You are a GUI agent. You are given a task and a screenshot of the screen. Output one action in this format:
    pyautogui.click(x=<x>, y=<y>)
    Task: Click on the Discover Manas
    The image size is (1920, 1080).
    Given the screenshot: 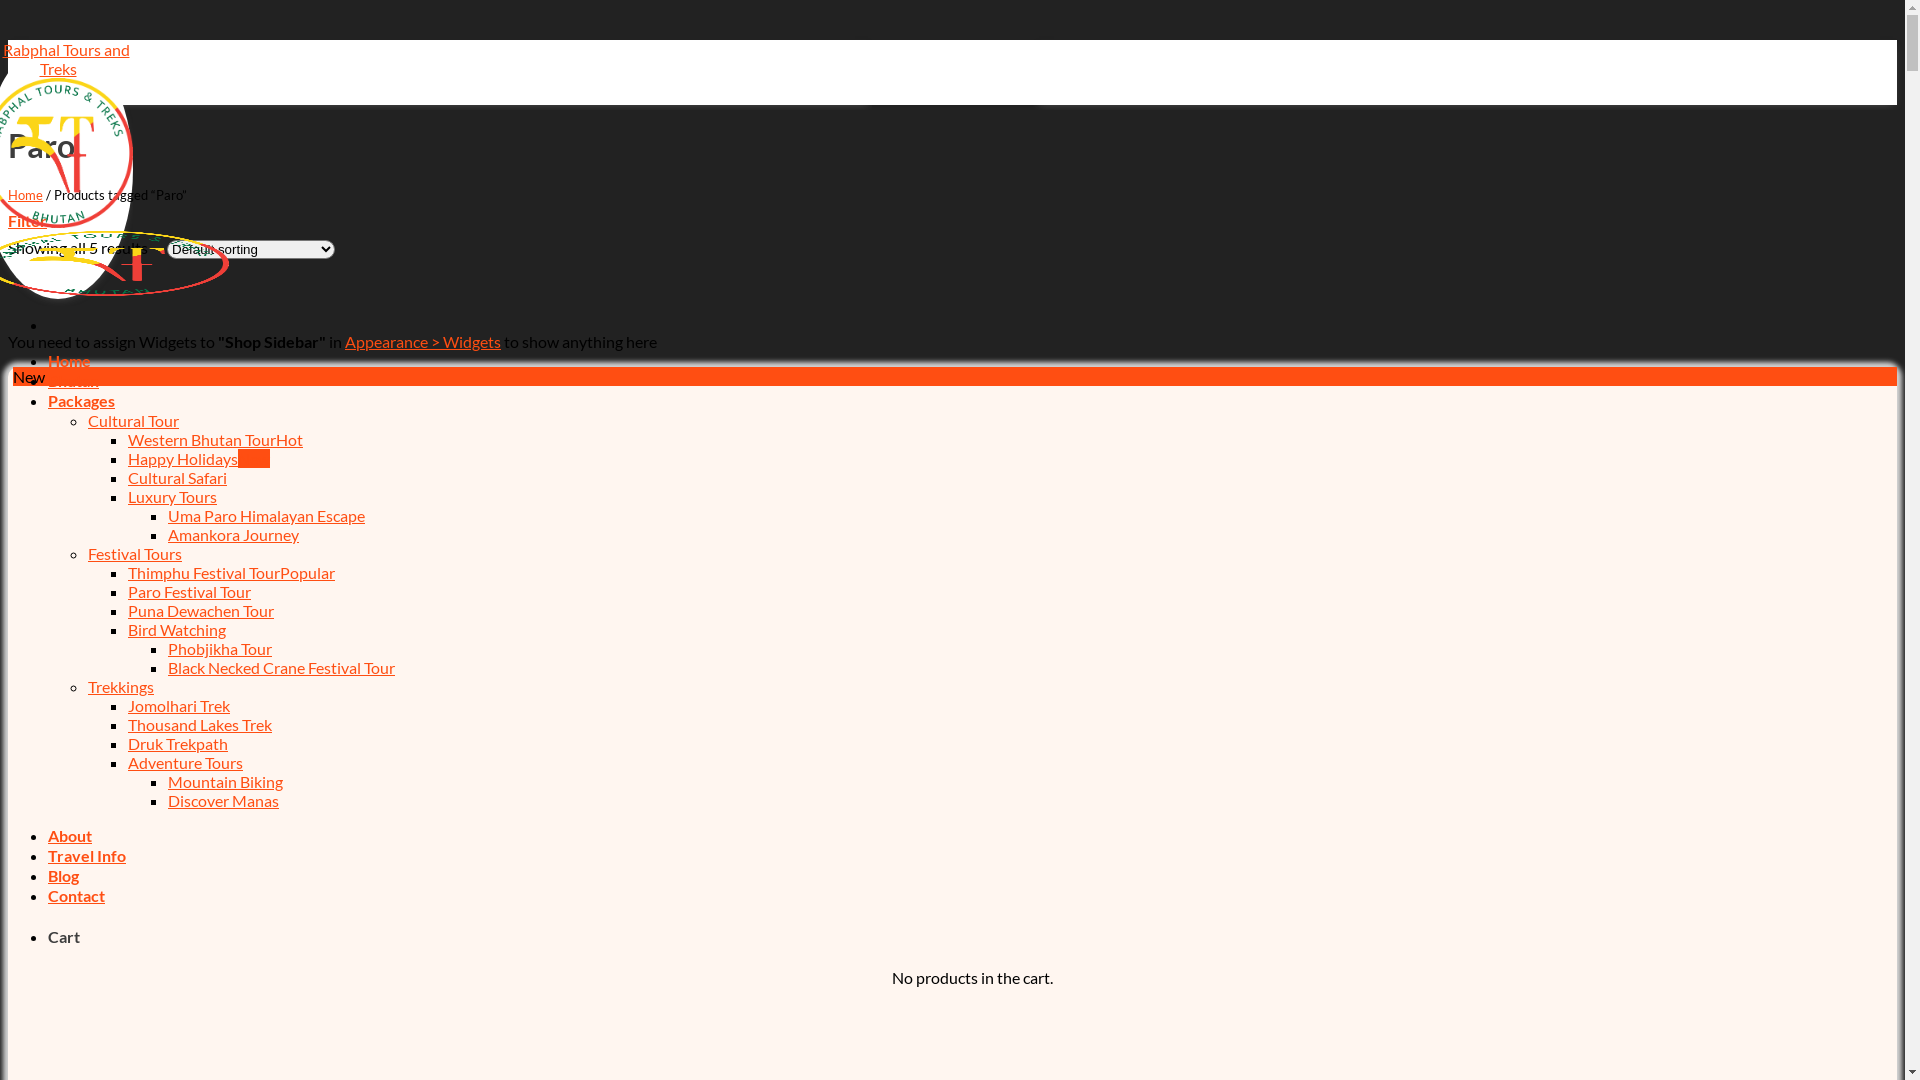 What is the action you would take?
    pyautogui.click(x=224, y=800)
    